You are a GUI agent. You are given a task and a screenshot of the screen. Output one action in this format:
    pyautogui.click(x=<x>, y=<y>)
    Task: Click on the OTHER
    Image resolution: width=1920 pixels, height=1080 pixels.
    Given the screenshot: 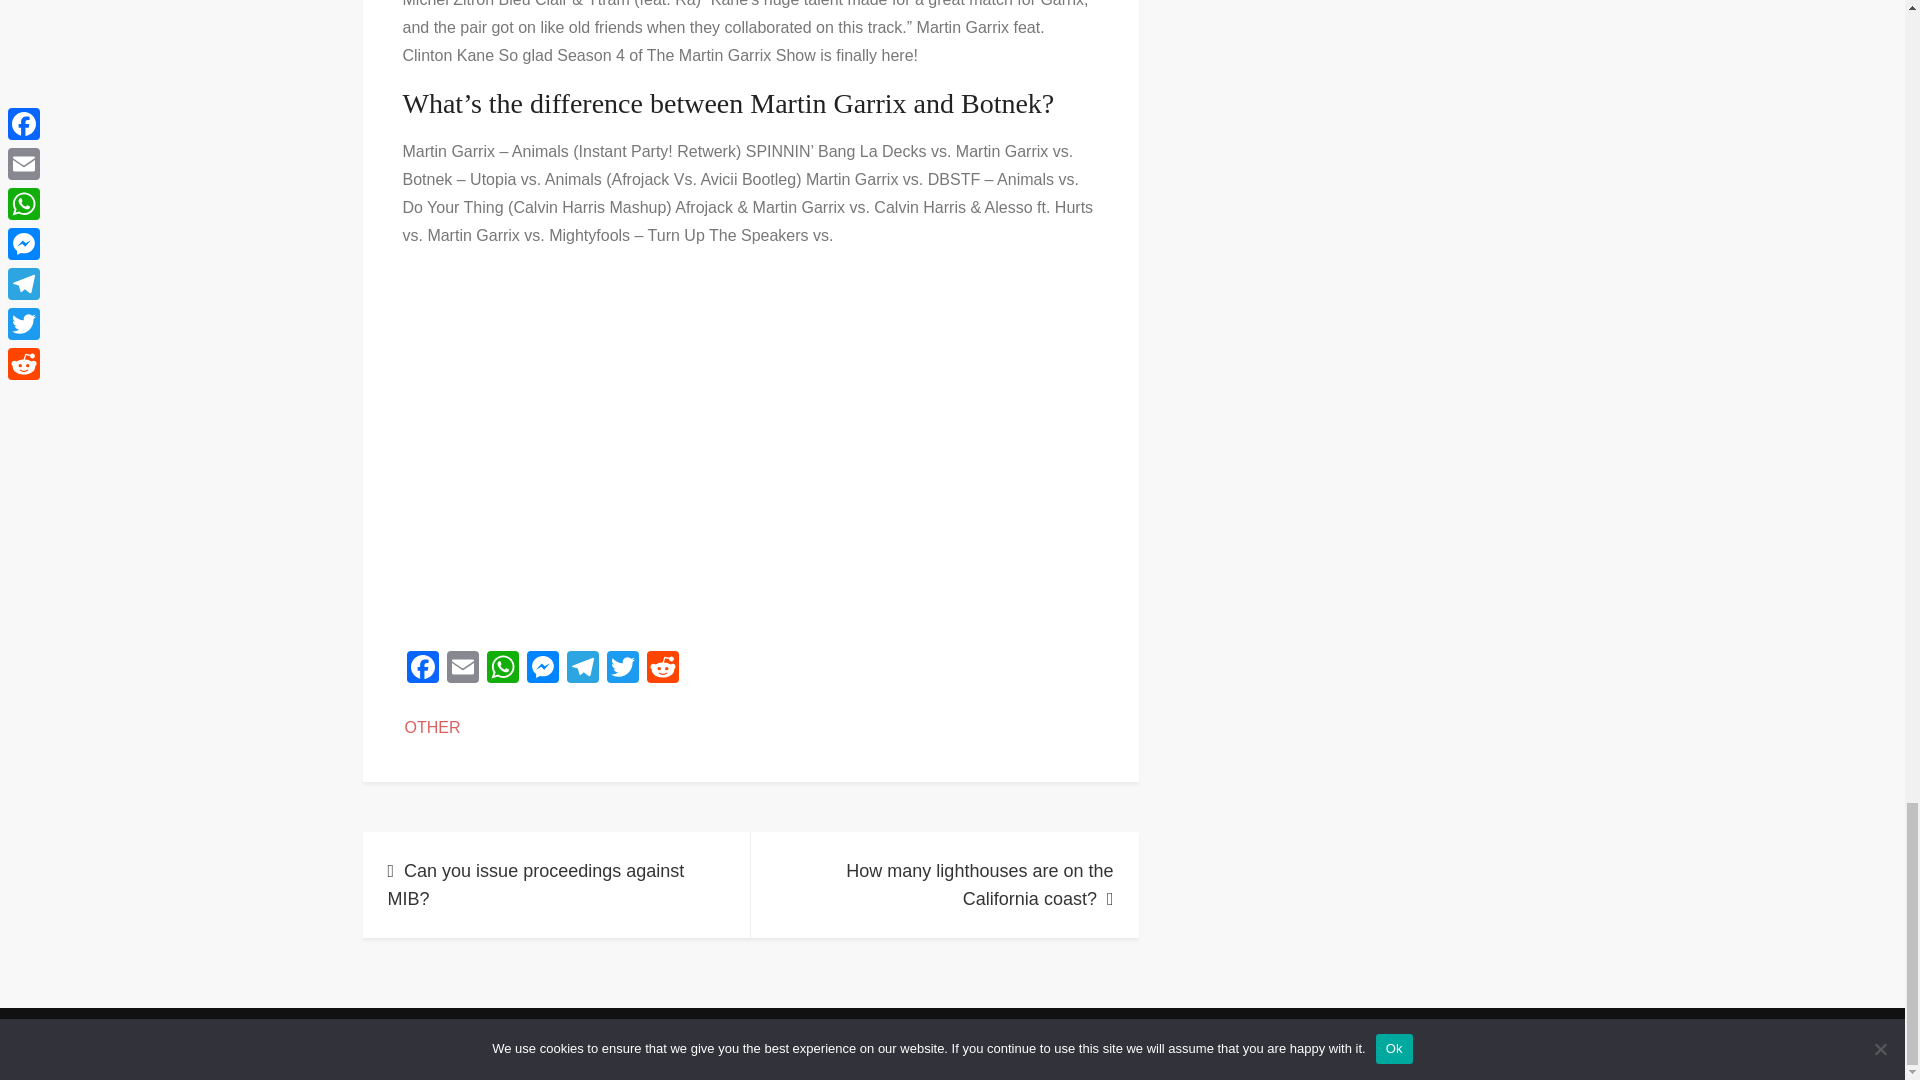 What is the action you would take?
    pyautogui.click(x=432, y=727)
    